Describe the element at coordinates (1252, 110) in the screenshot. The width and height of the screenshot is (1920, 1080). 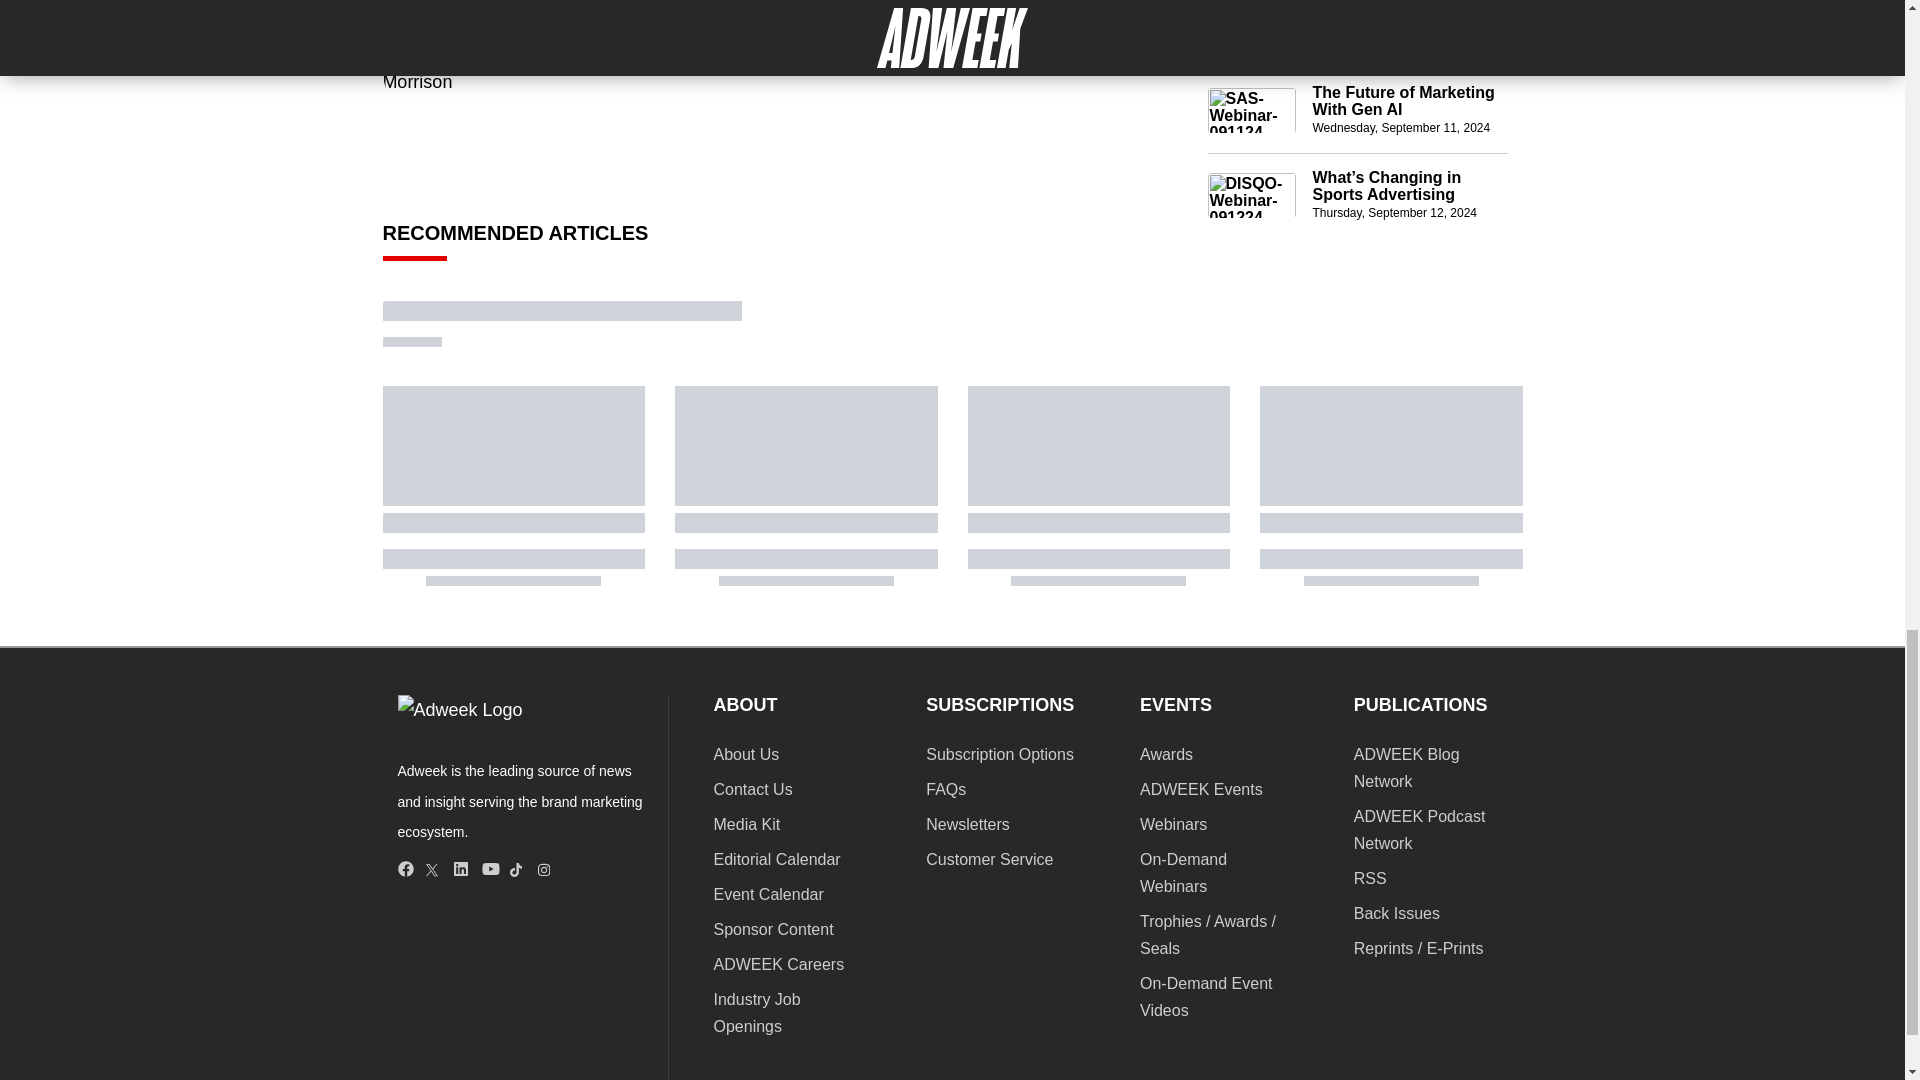
I see `SAS-Webinar-091124-LinkedIn-v2` at that location.